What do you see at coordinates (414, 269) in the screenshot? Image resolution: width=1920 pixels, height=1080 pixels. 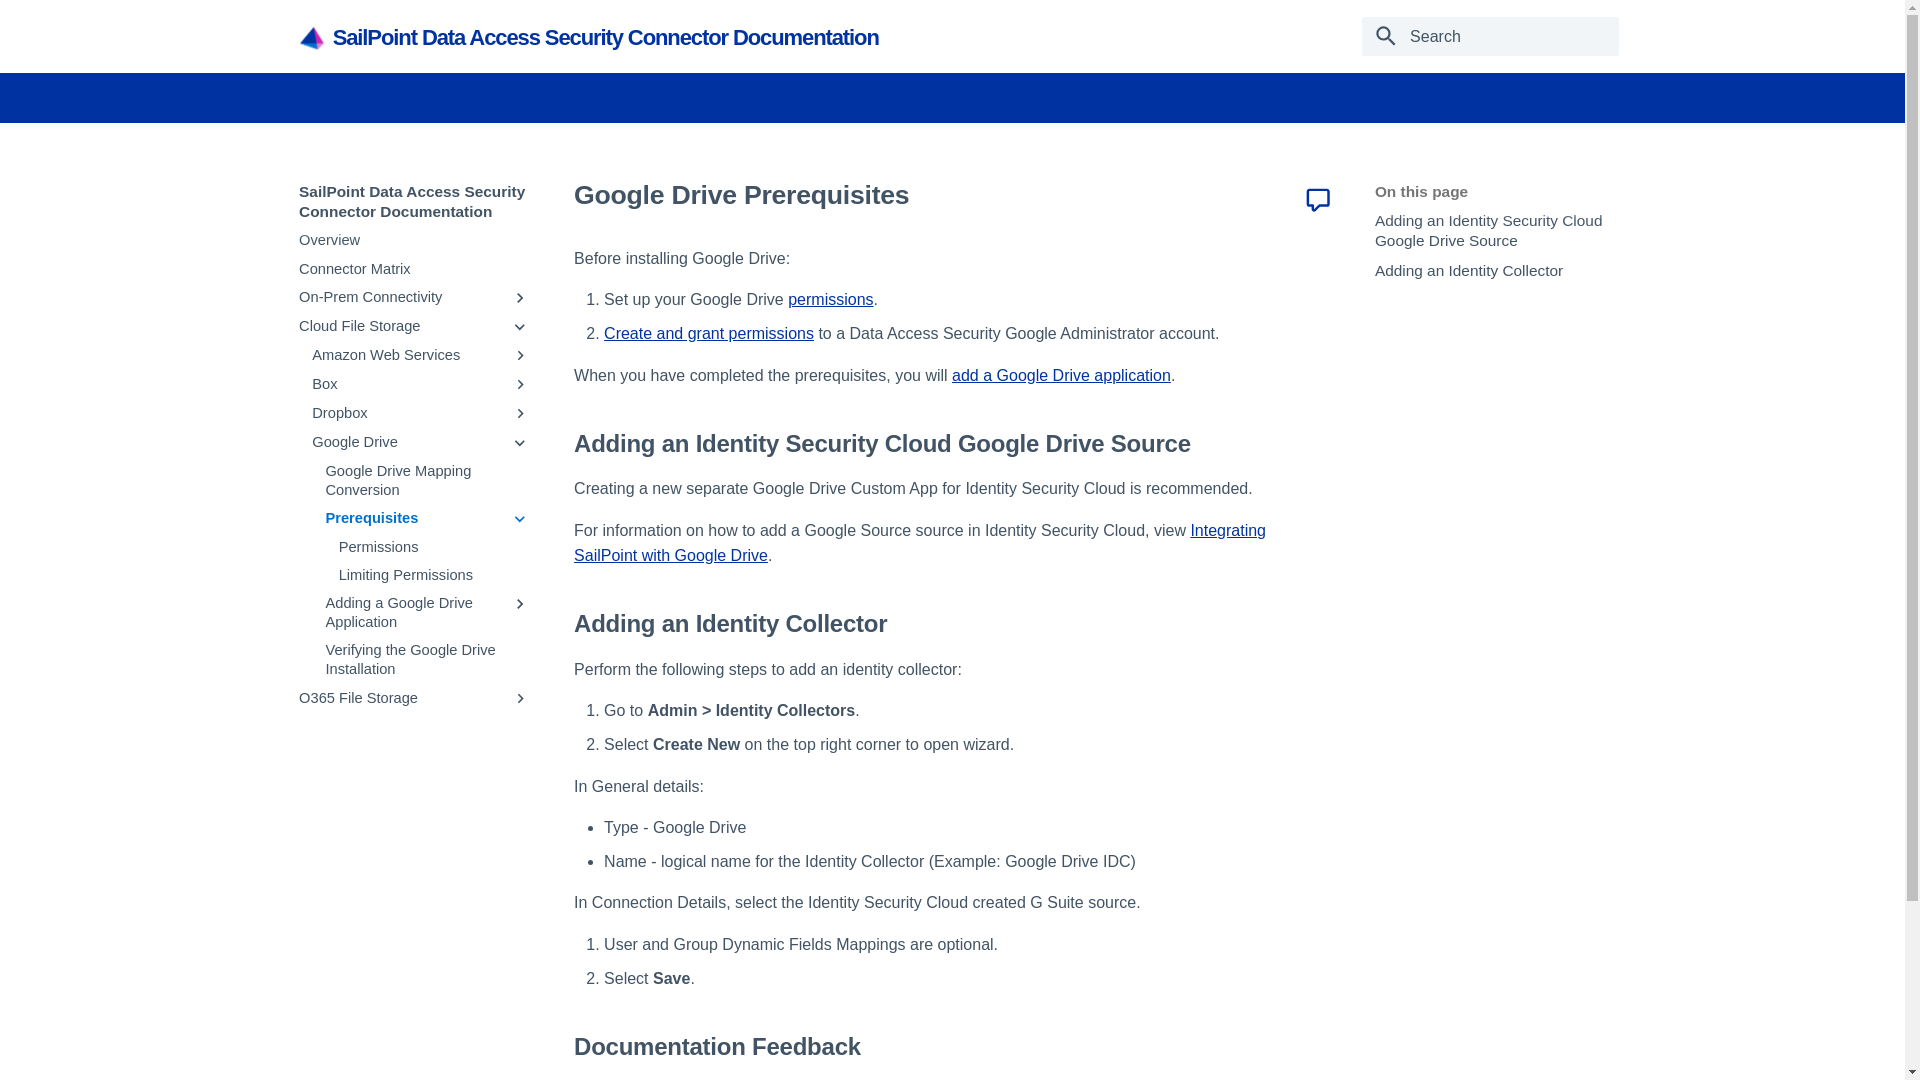 I see `Connector Matrix` at bounding box center [414, 269].